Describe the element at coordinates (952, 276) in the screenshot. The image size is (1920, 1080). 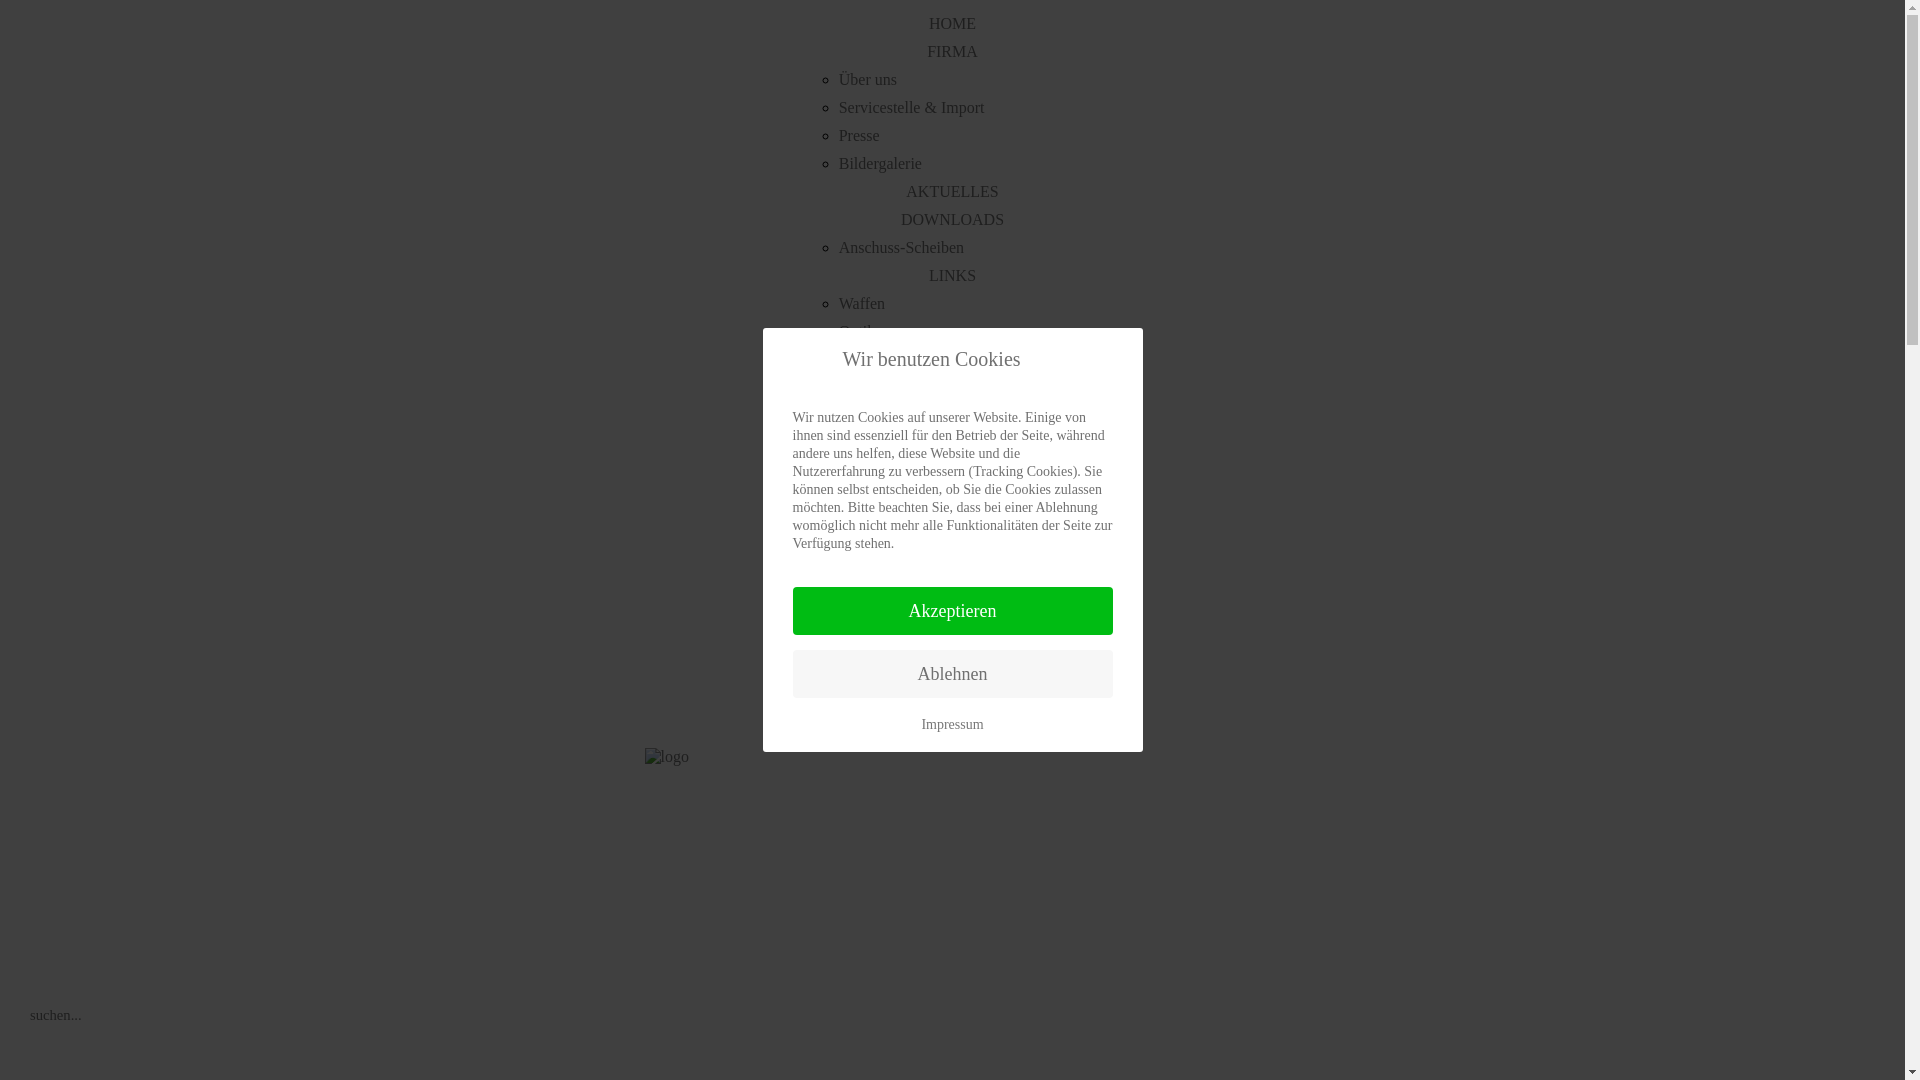
I see `LINKS` at that location.